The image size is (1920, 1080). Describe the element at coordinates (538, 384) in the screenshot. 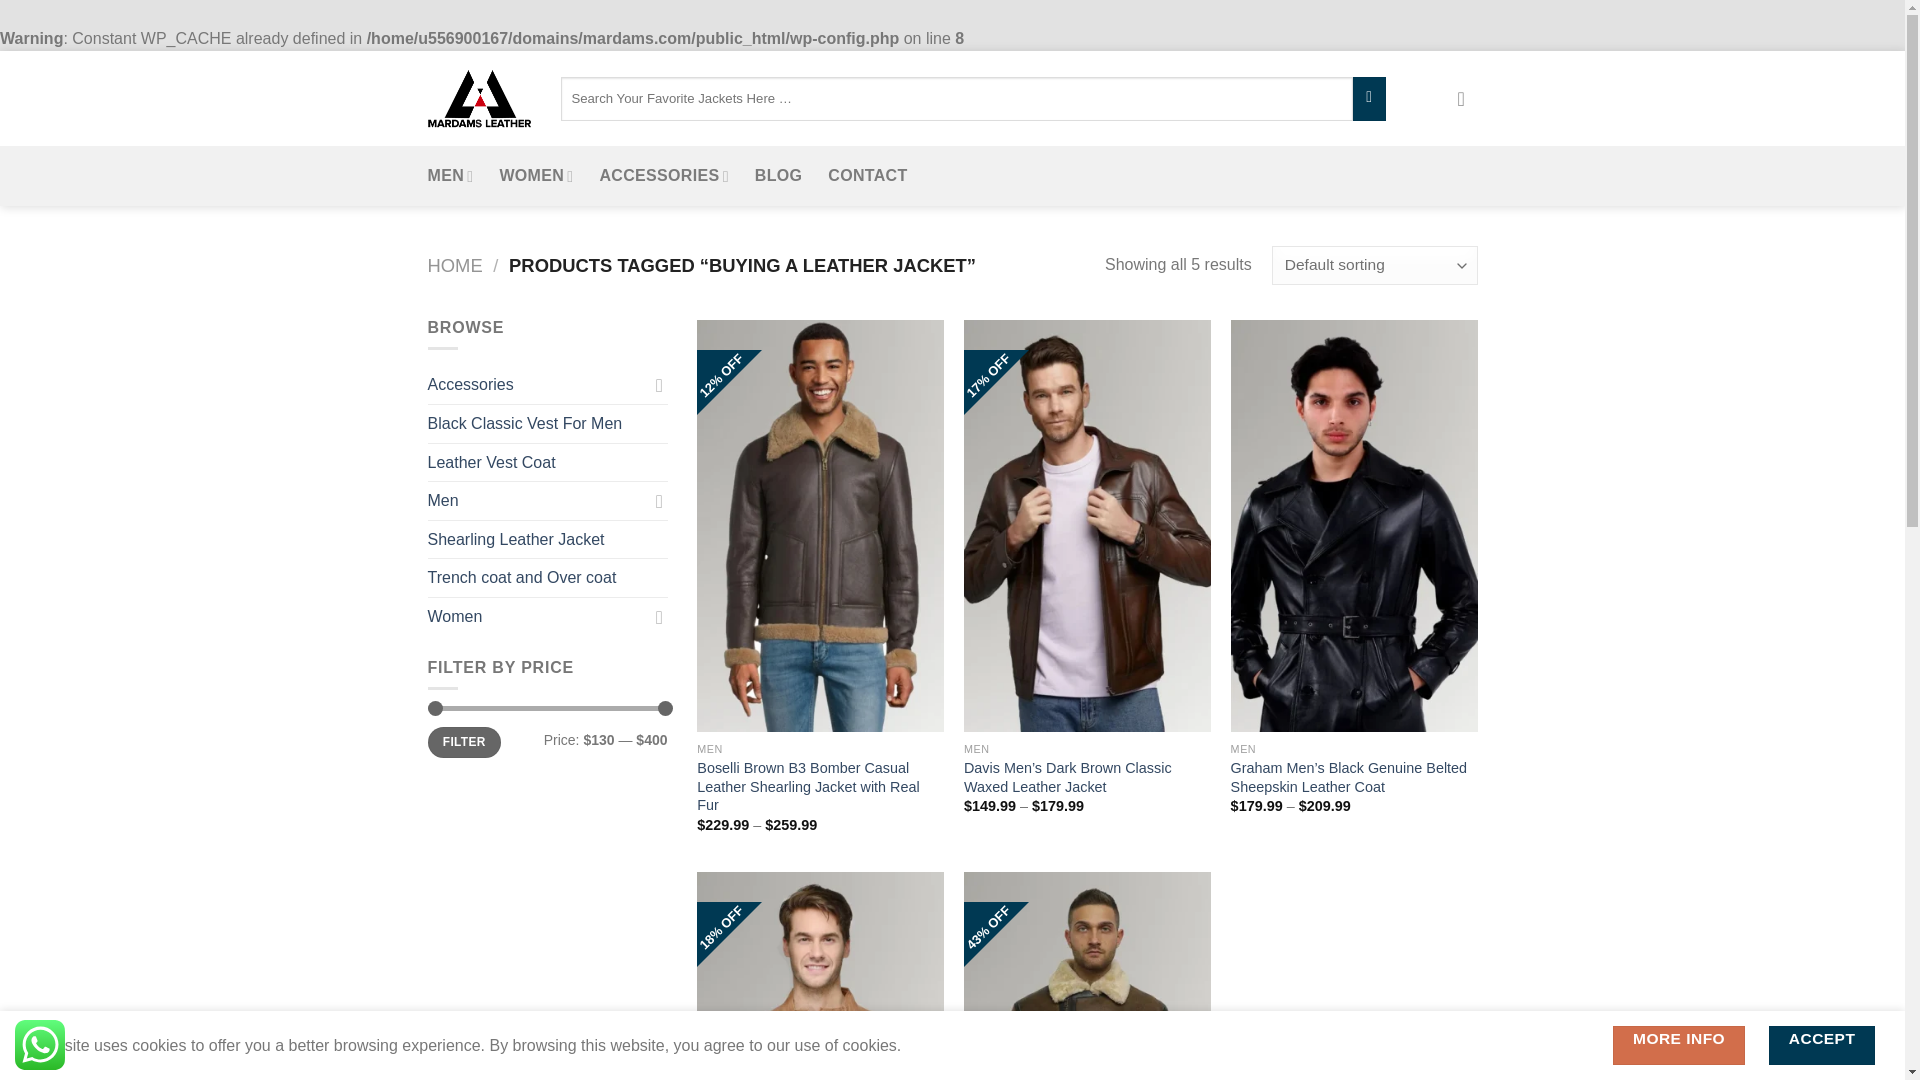

I see `Accessories` at that location.